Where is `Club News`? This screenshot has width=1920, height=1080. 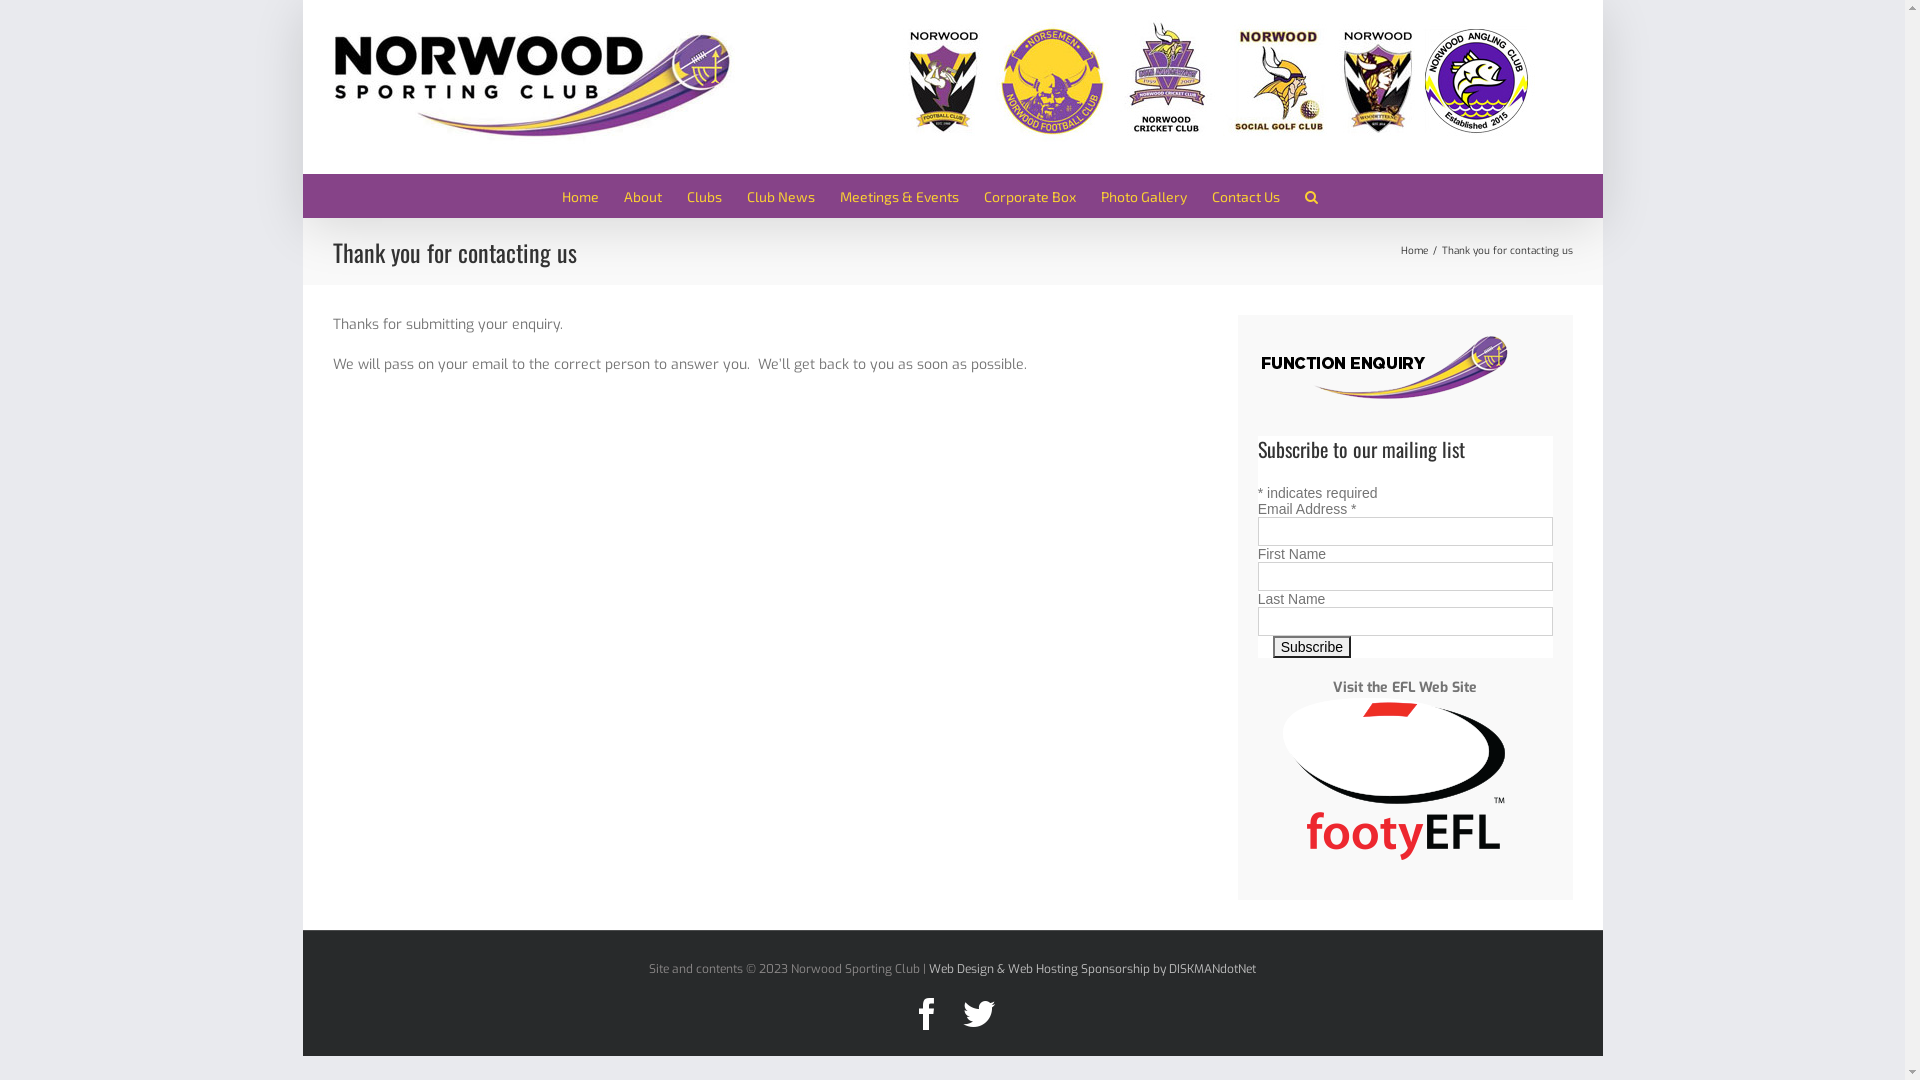 Club News is located at coordinates (780, 196).